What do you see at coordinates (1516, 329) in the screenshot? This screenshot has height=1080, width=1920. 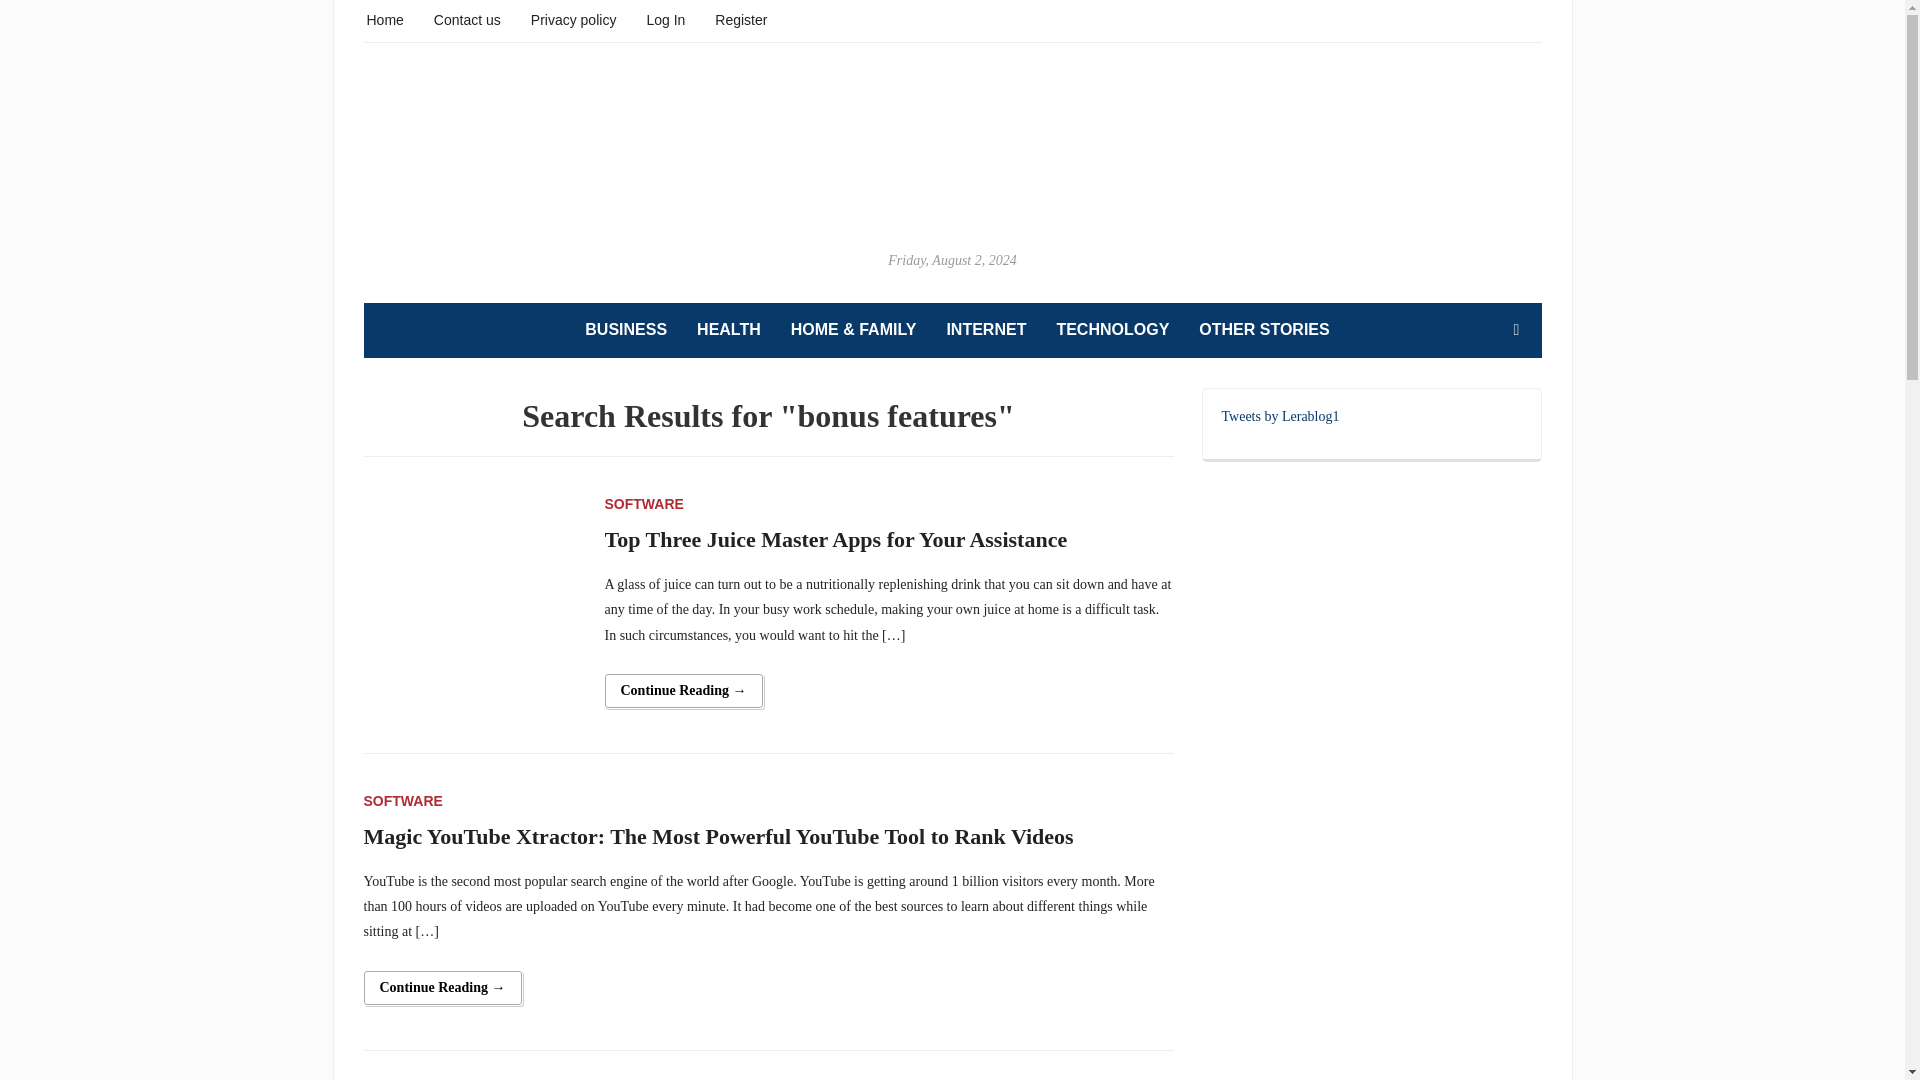 I see `Search` at bounding box center [1516, 329].